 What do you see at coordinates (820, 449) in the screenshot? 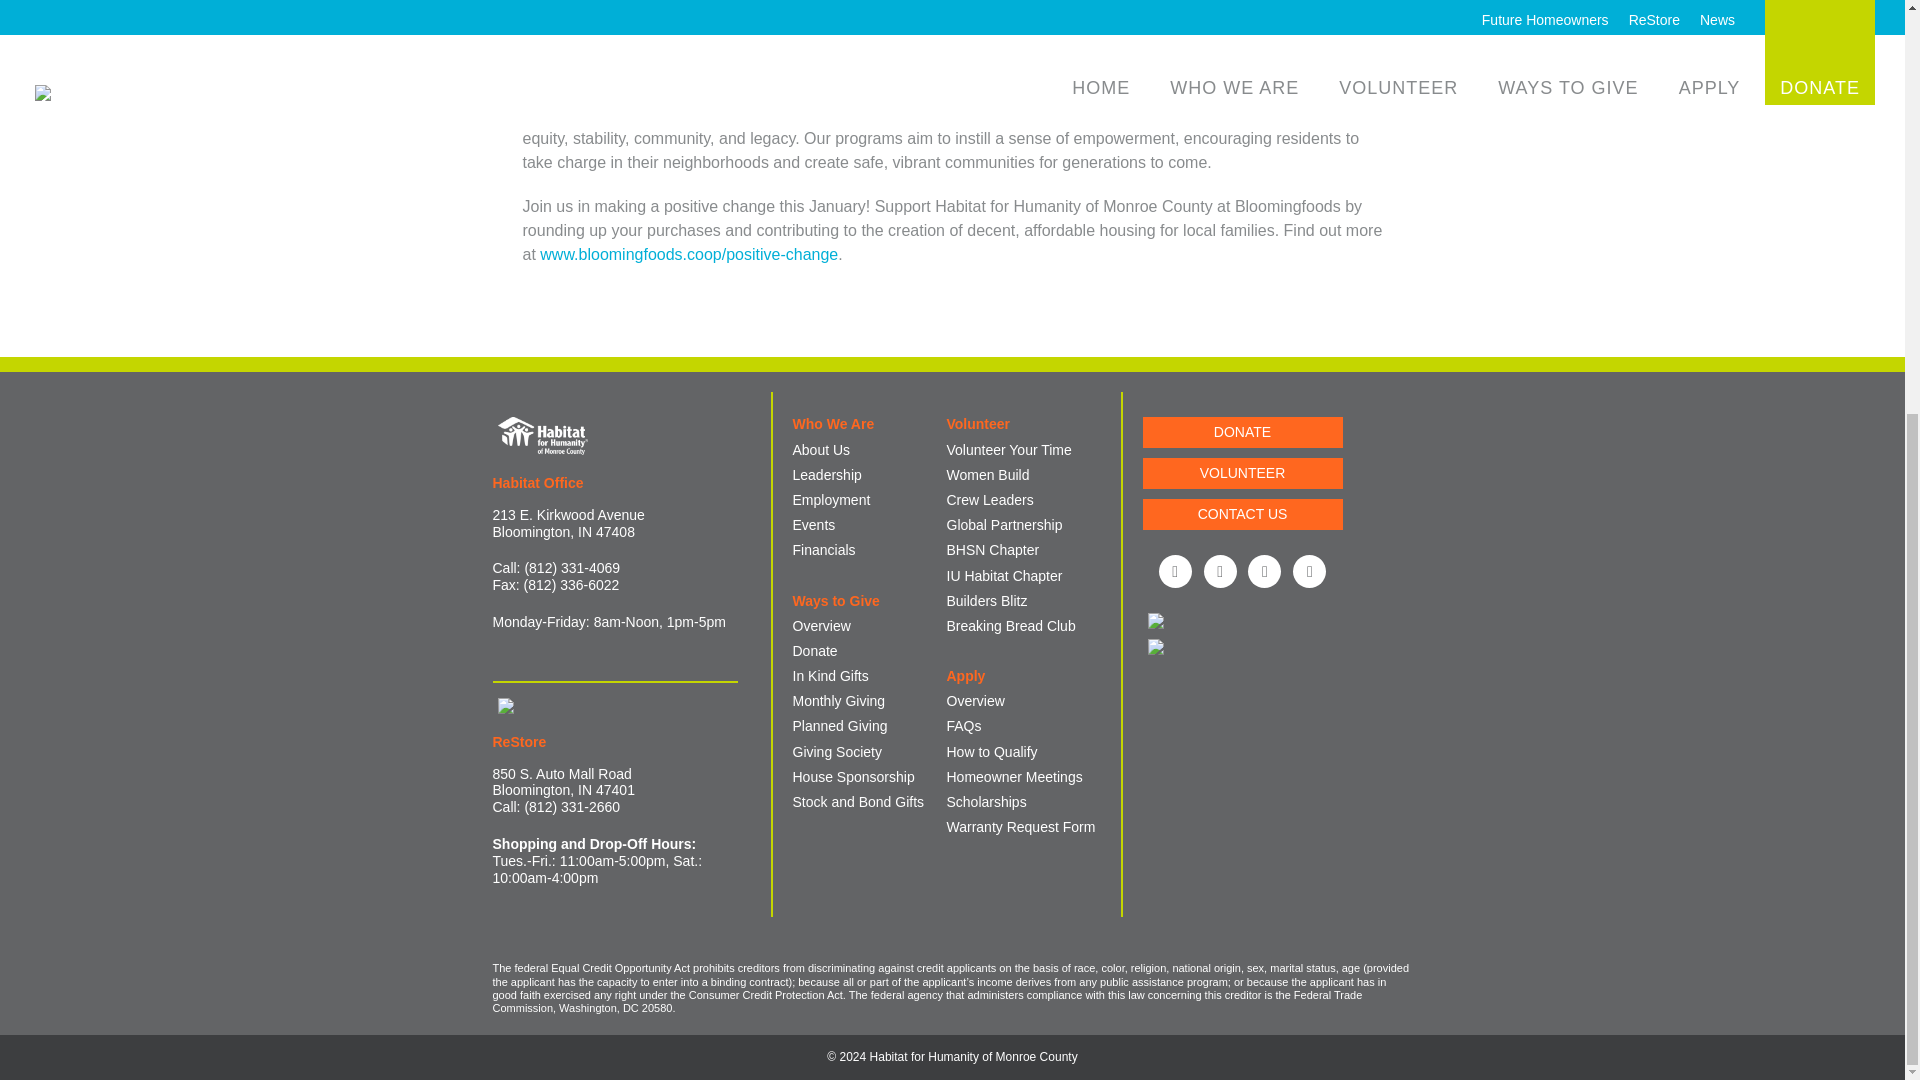
I see `About Us` at bounding box center [820, 449].